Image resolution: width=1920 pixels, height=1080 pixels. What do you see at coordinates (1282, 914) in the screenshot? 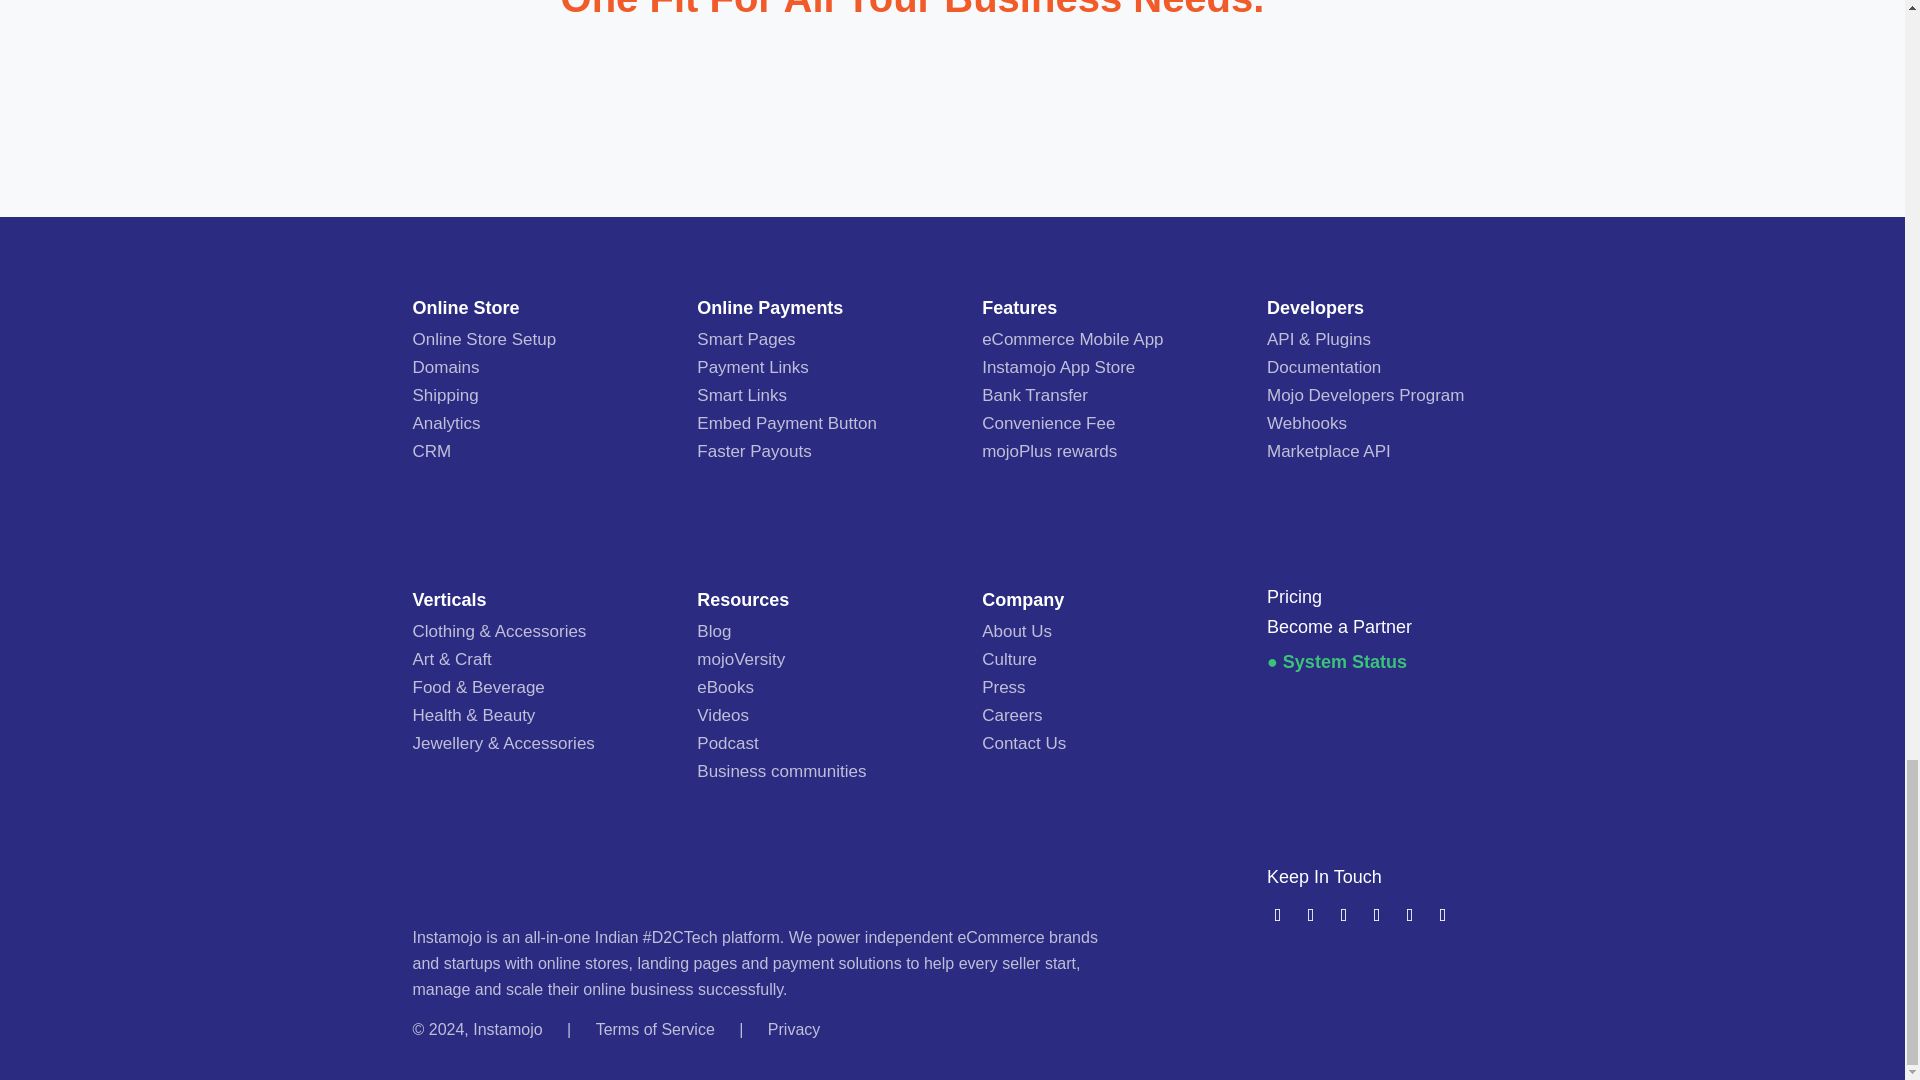
I see `Follow on Twitter` at bounding box center [1282, 914].